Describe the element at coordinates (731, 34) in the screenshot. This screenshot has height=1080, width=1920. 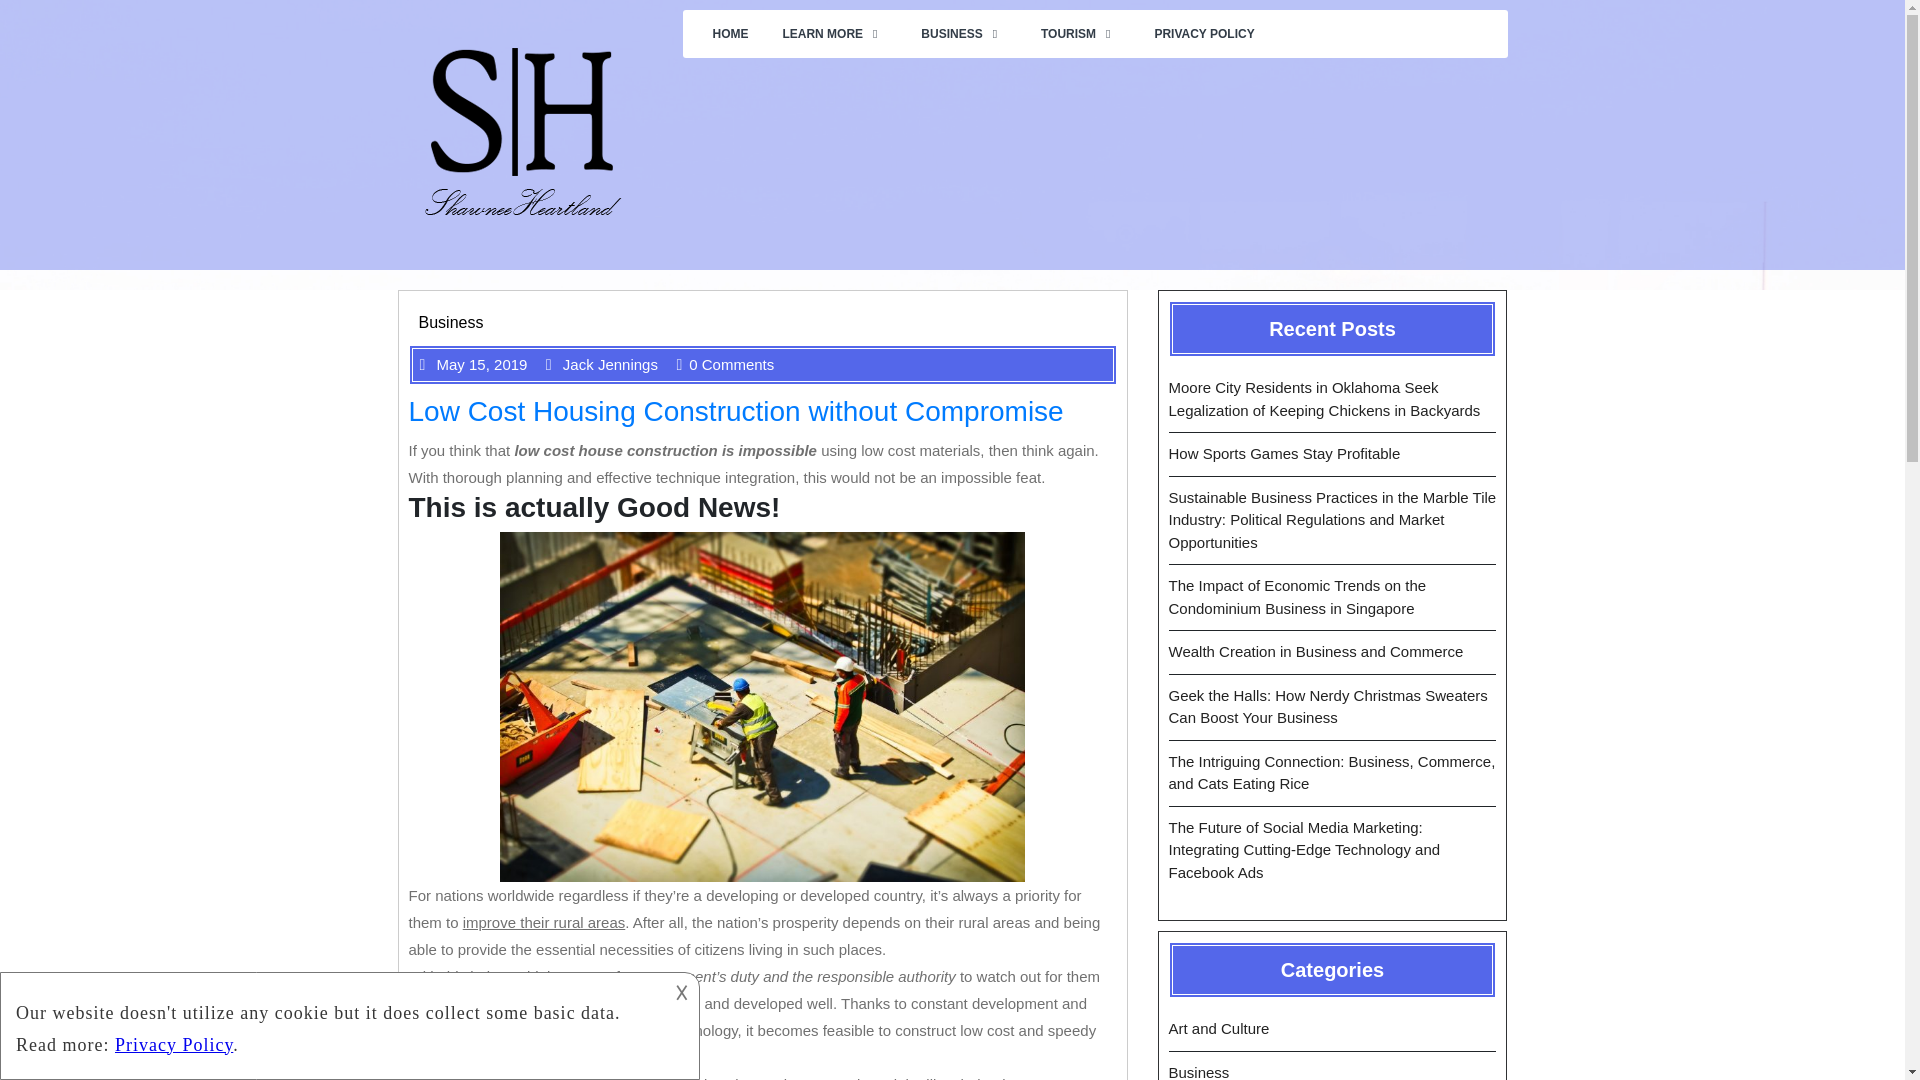
I see `HOME` at that location.